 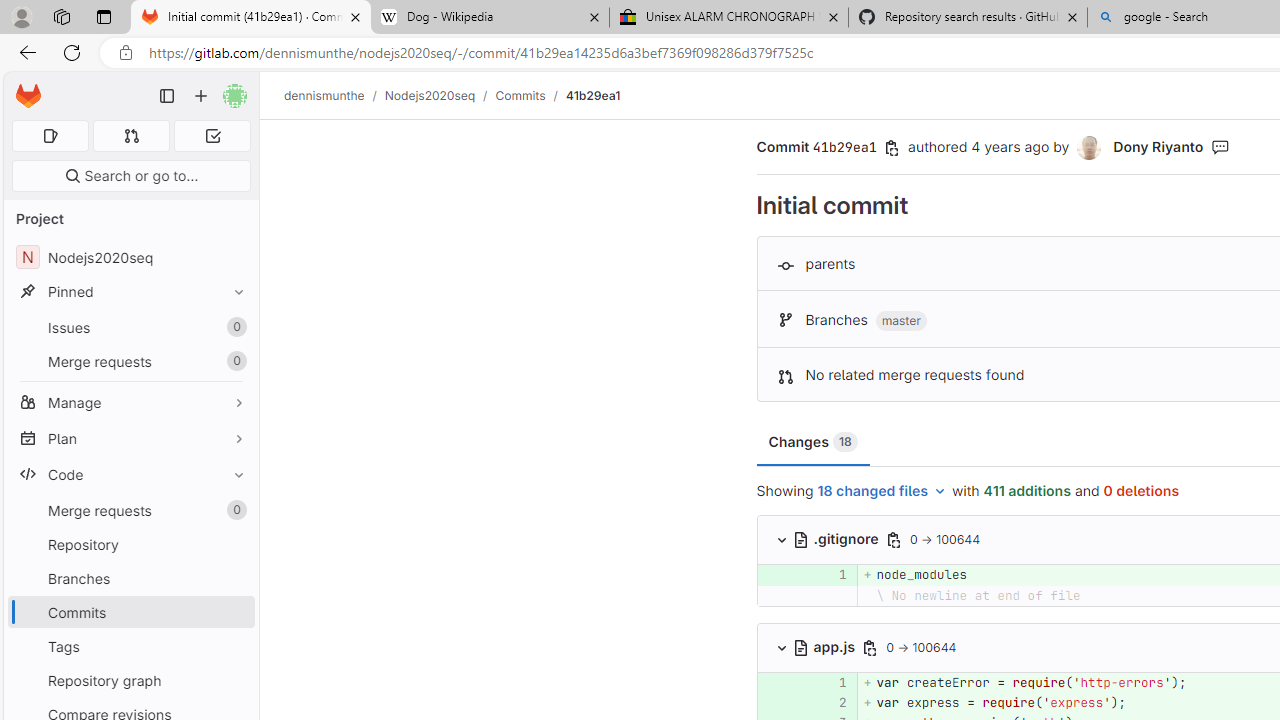 I want to click on Unpin Merge requests, so click(x=234, y=510).